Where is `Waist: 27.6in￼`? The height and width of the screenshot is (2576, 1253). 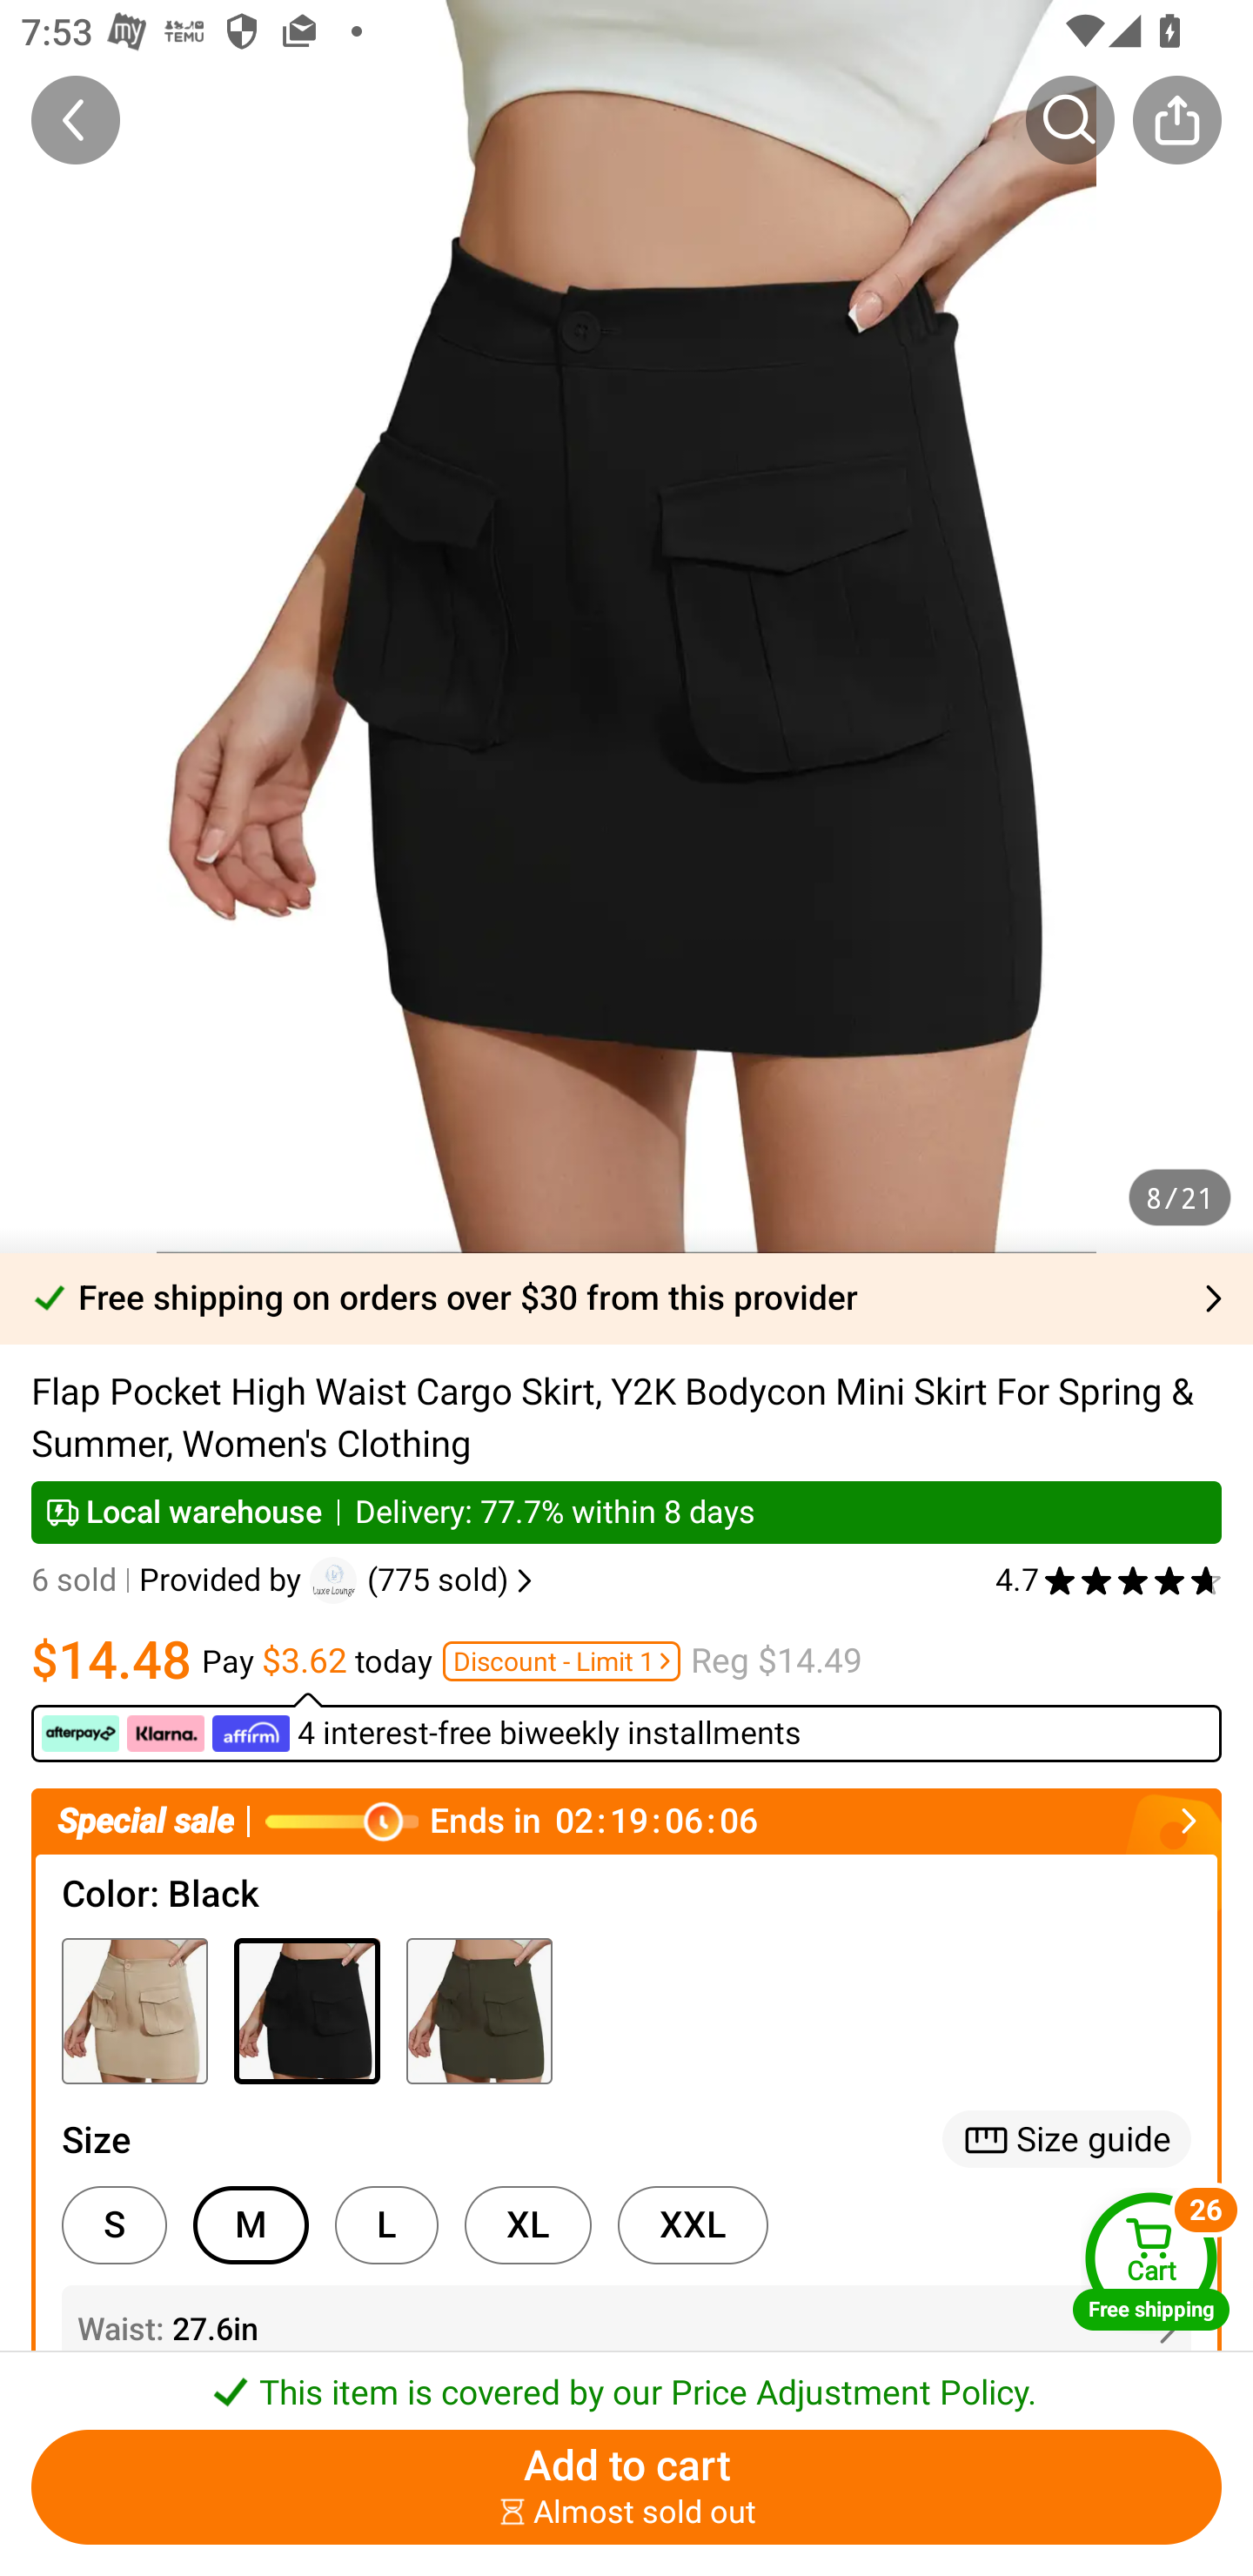
Waist: 27.6in￼ is located at coordinates (626, 2330).